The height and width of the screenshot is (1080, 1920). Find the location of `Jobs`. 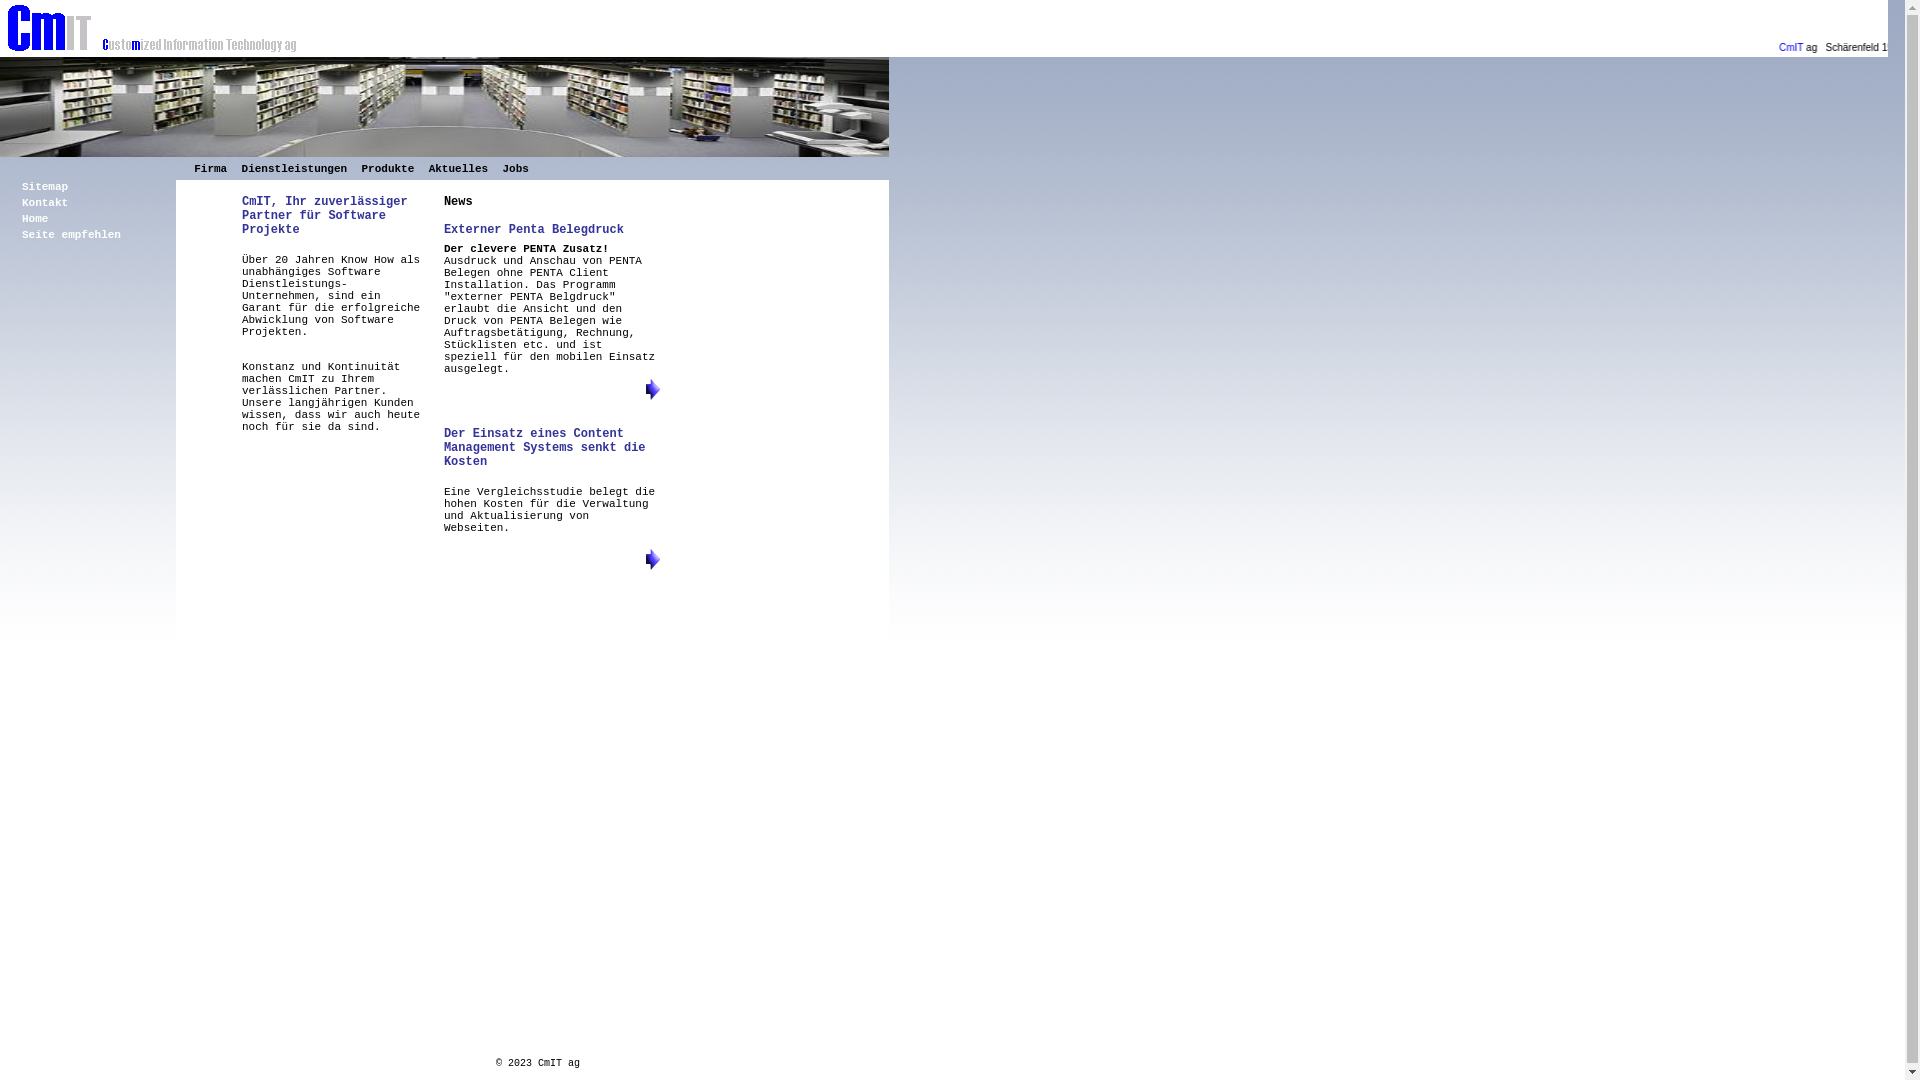

Jobs is located at coordinates (515, 168).